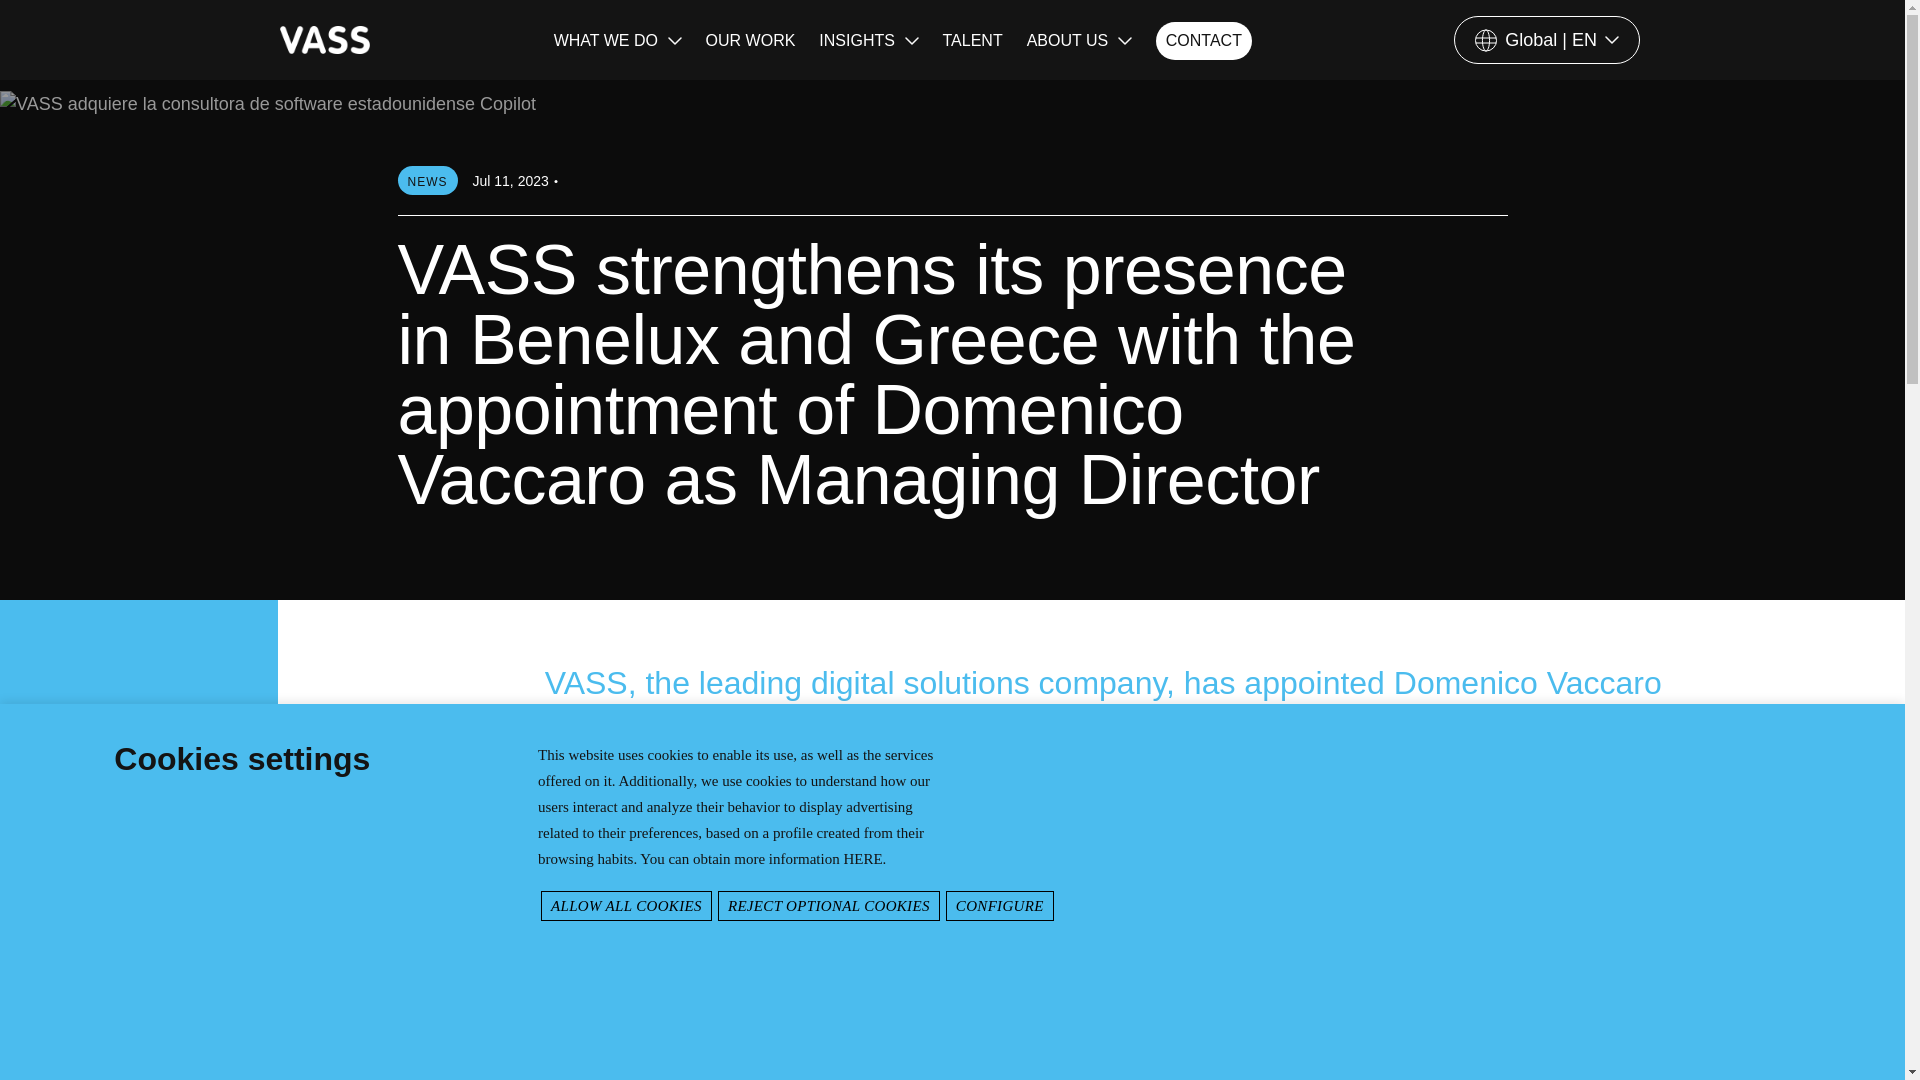 This screenshot has width=1920, height=1080. What do you see at coordinates (751, 41) in the screenshot?
I see `OUR WORK` at bounding box center [751, 41].